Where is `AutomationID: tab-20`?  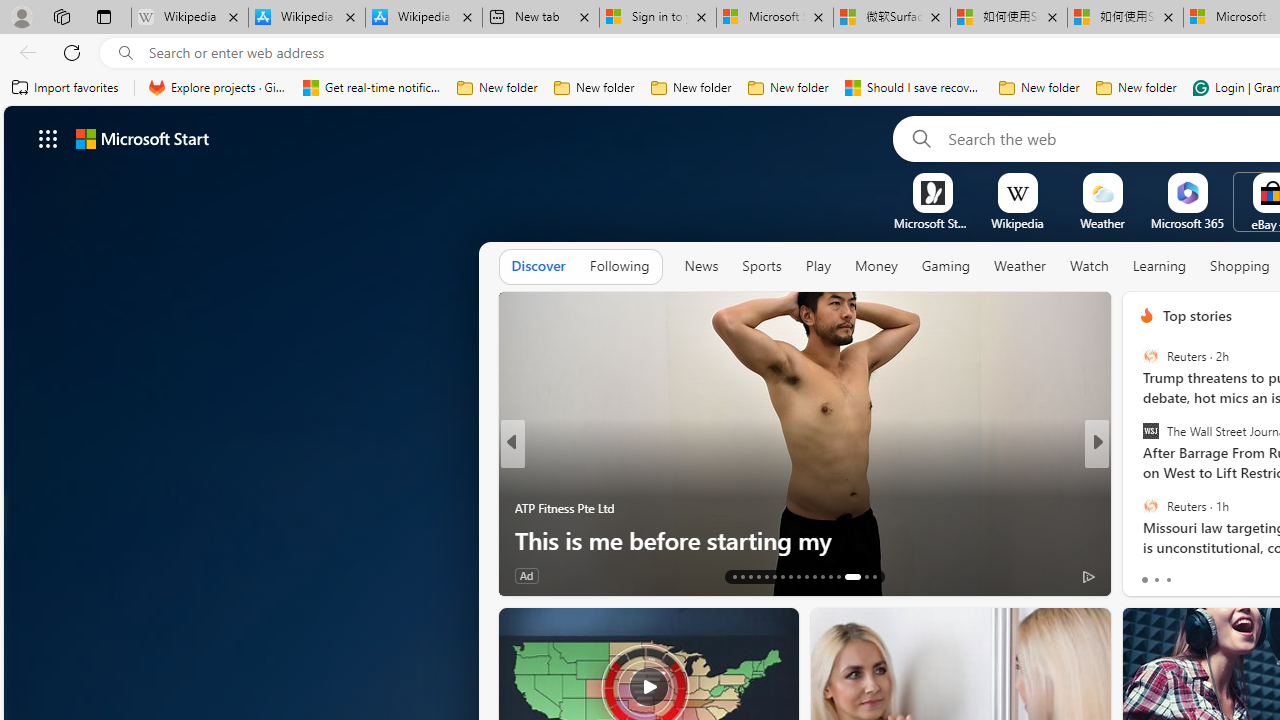 AutomationID: tab-20 is located at coordinates (790, 576).